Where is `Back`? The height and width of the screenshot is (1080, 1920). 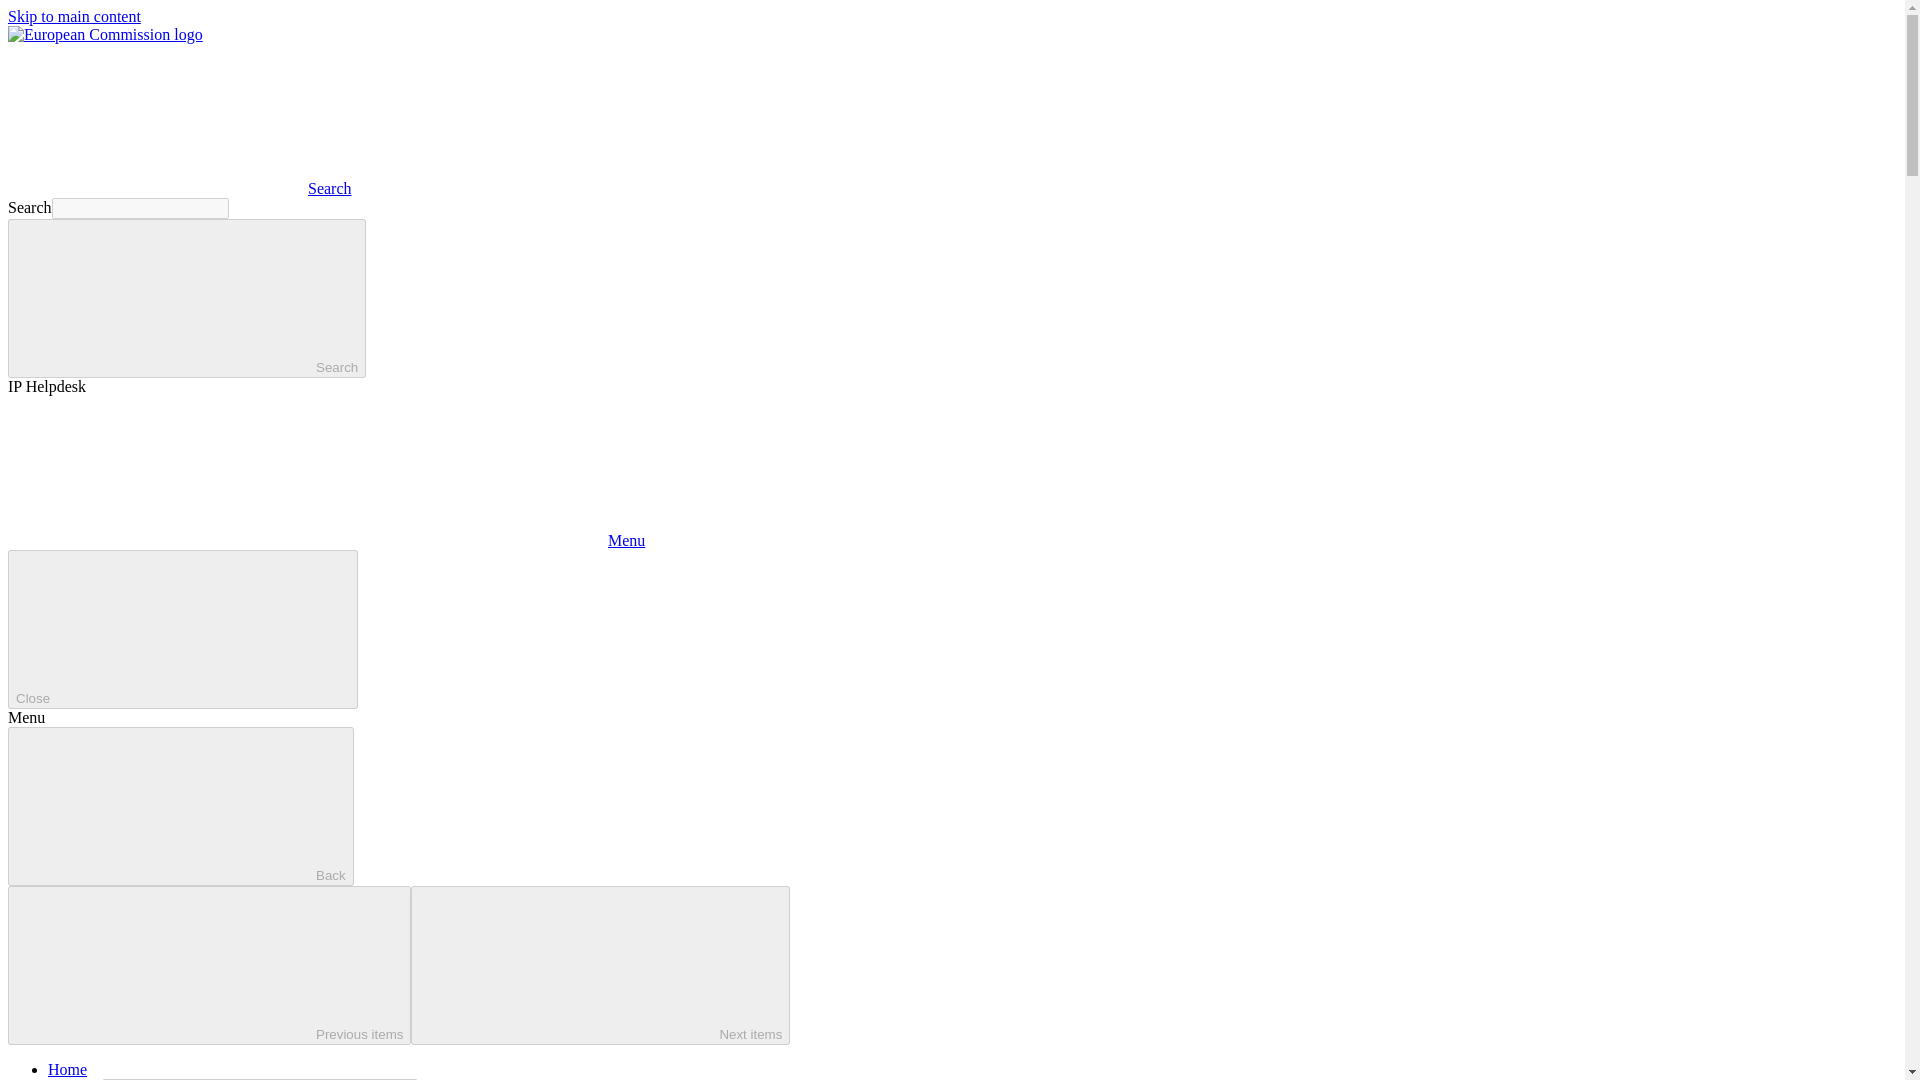
Back is located at coordinates (180, 806).